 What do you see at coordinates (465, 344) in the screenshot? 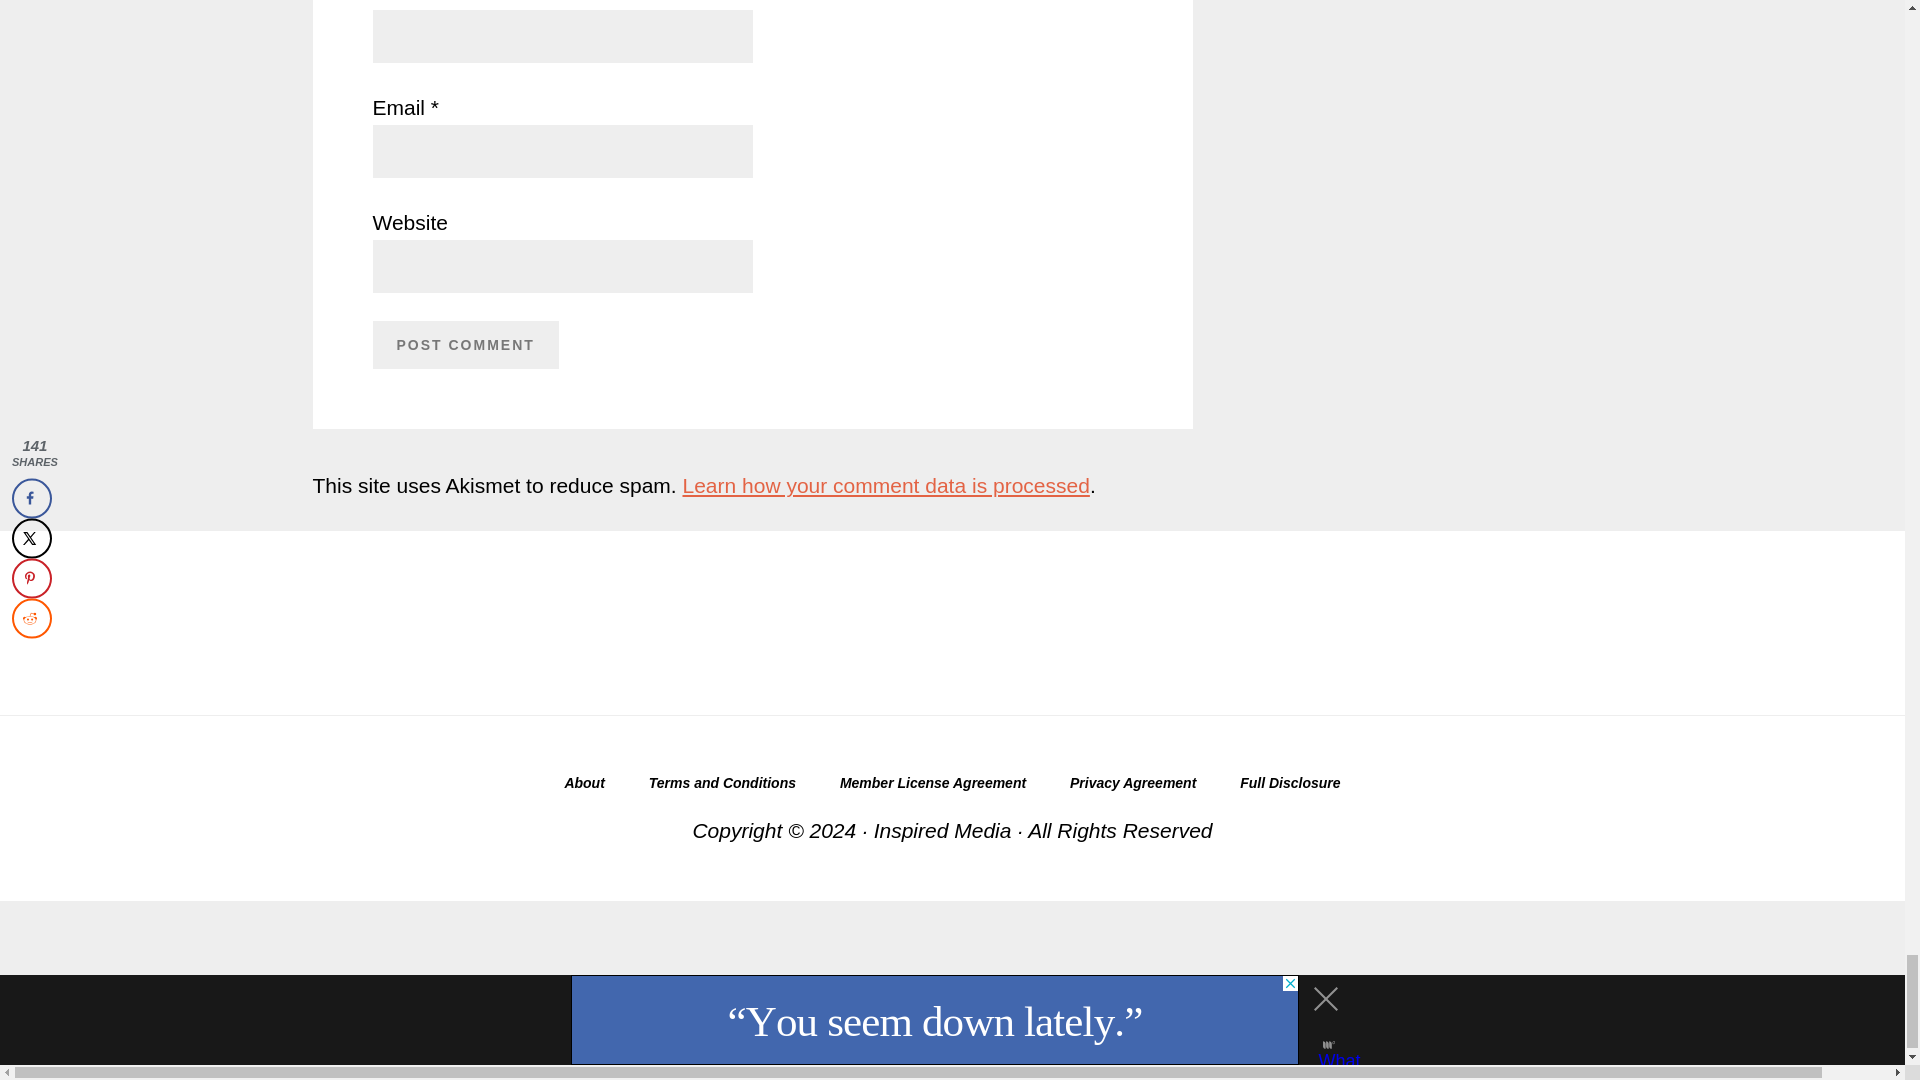
I see `Post Comment` at bounding box center [465, 344].